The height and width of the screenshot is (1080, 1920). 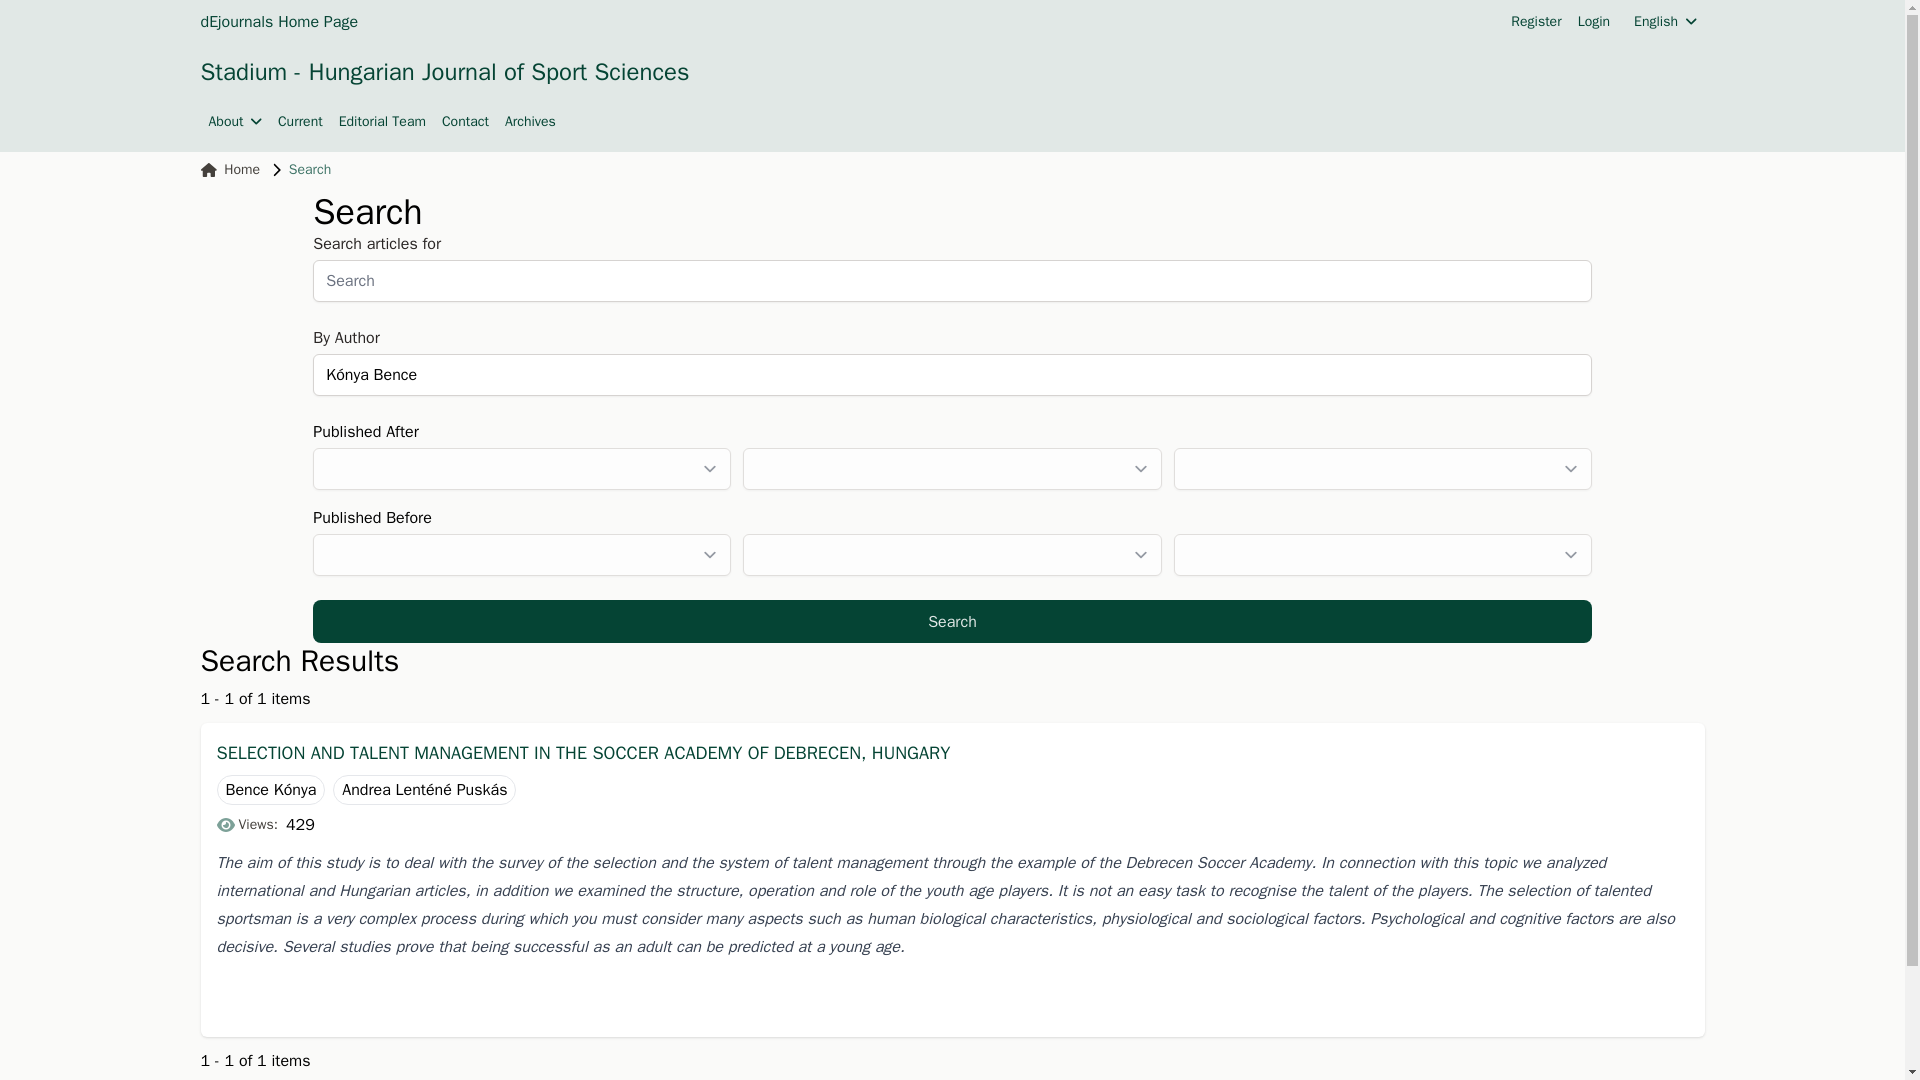 I want to click on English, so click(x=1664, y=22).